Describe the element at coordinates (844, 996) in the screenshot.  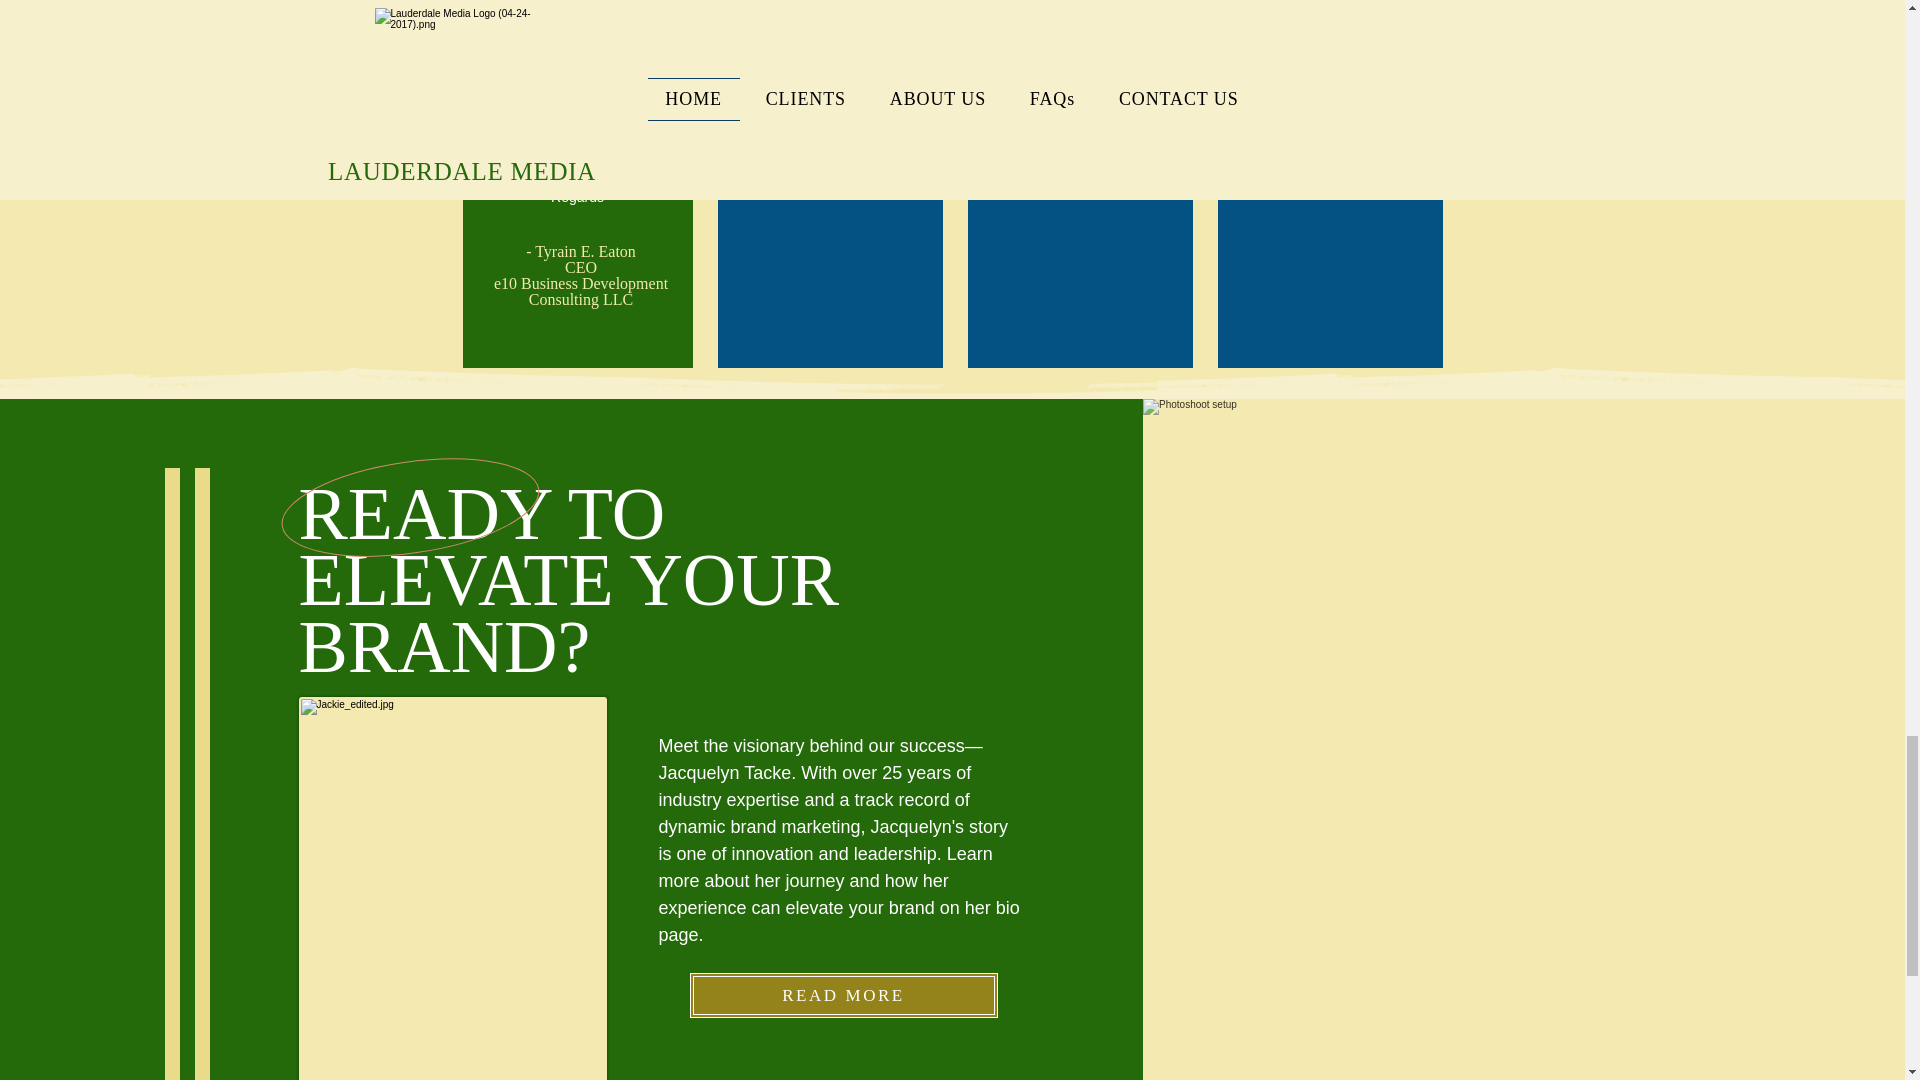
I see `READ MORE` at that location.